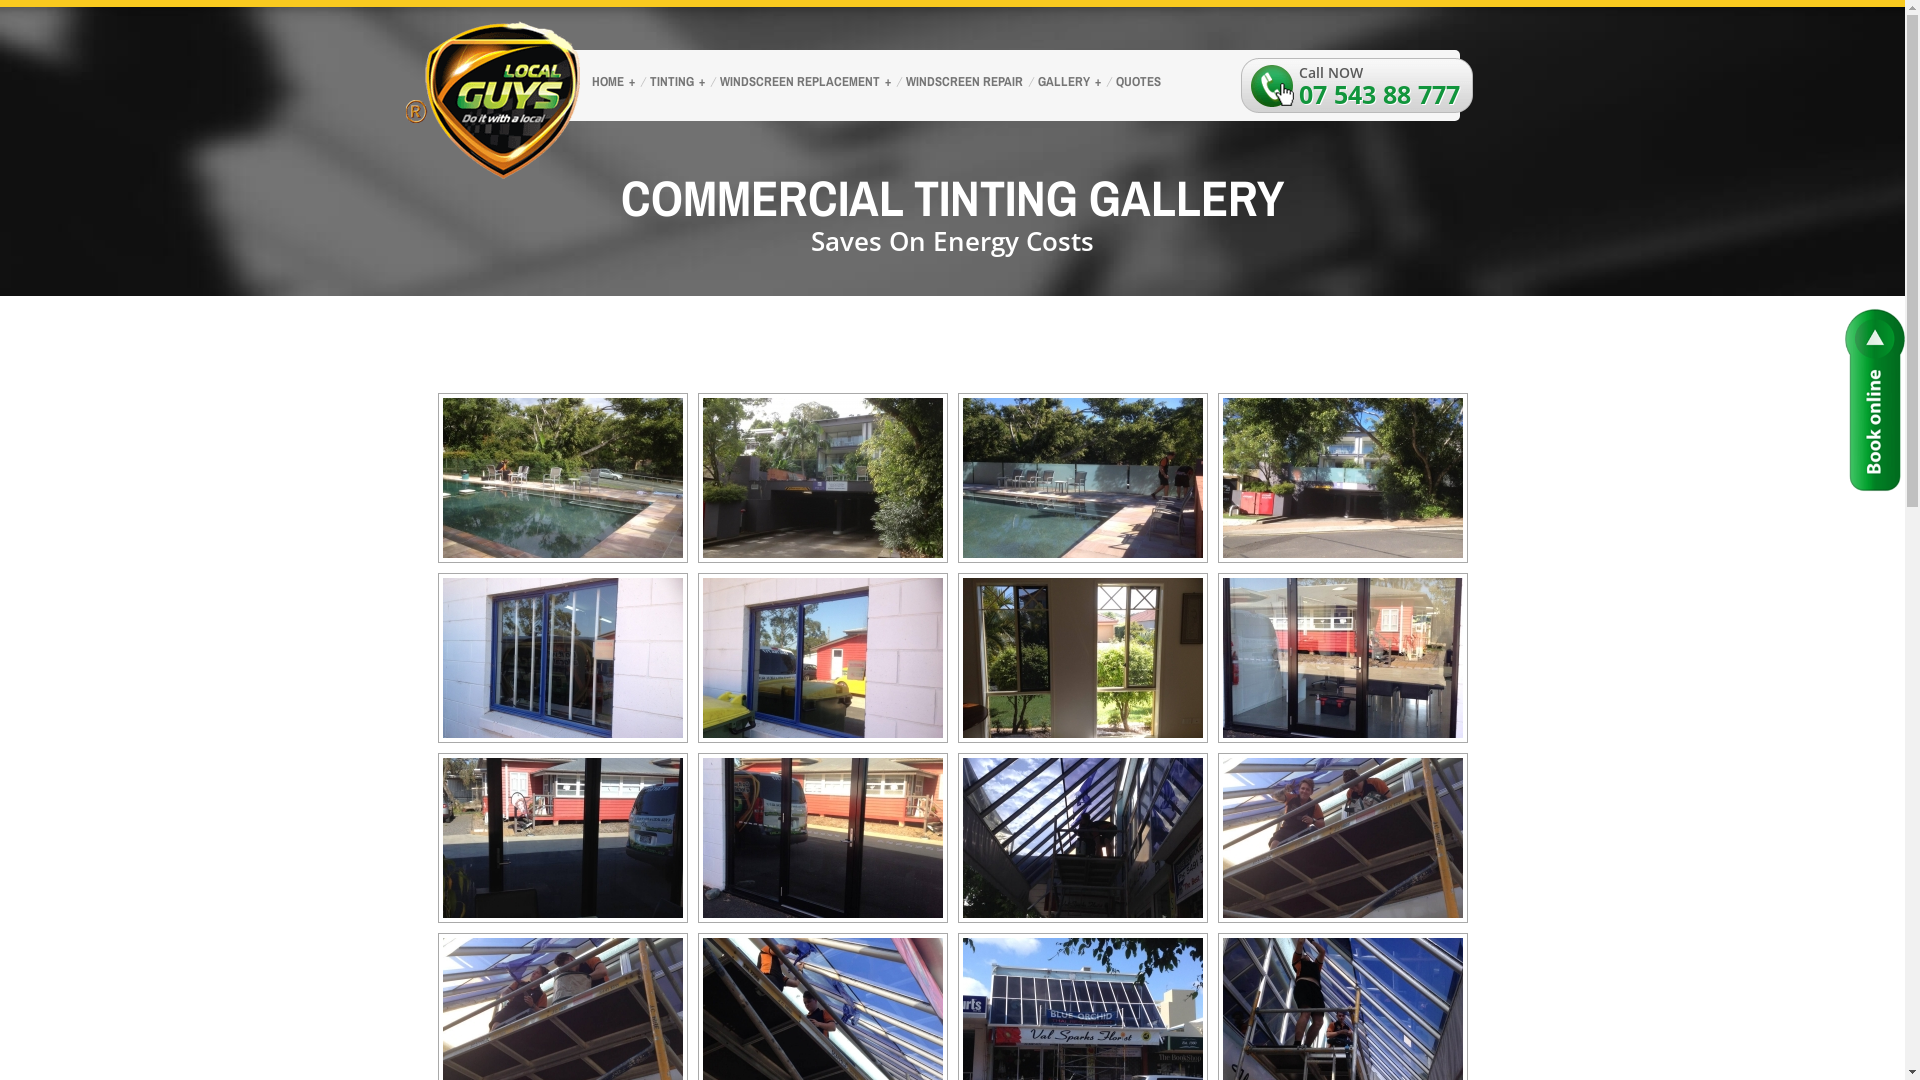  What do you see at coordinates (1342, 838) in the screenshot?
I see `Local Guys are not scared of heights` at bounding box center [1342, 838].